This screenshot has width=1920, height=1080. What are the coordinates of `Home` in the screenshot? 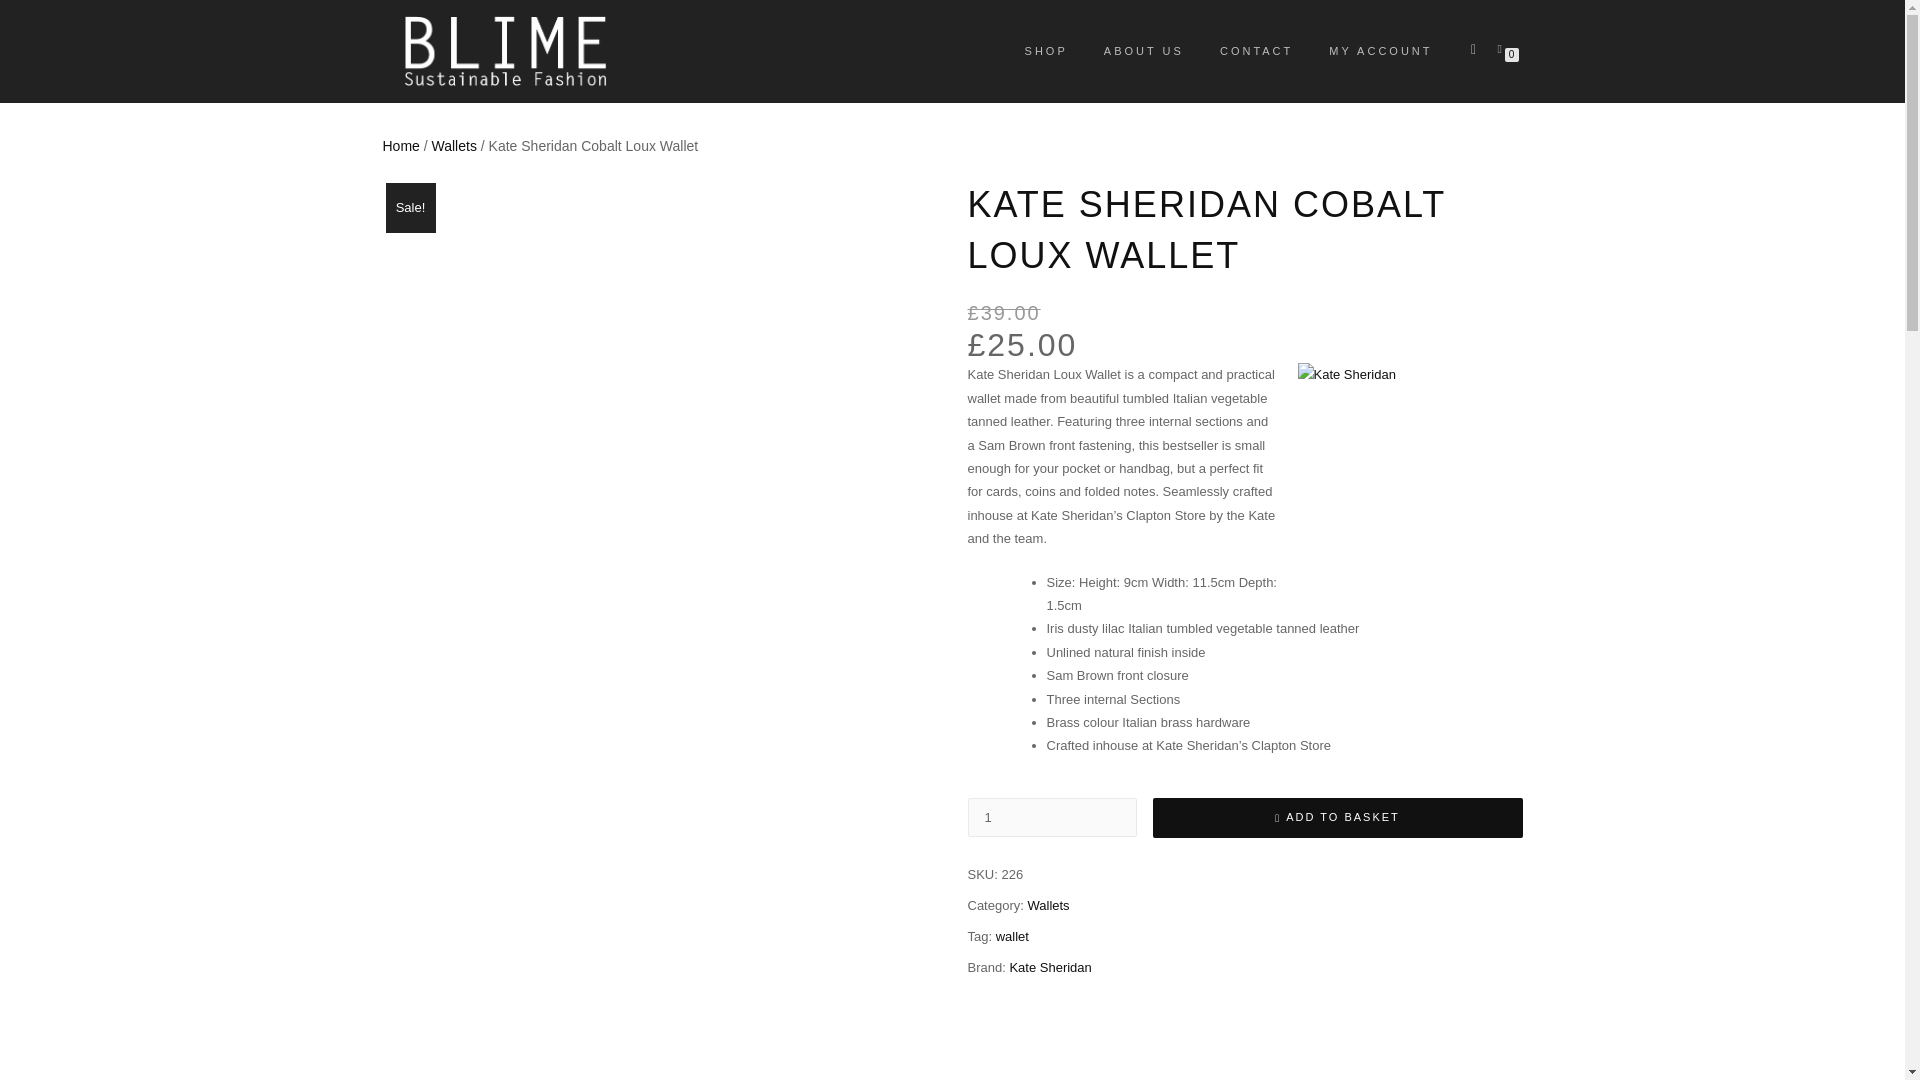 It's located at (400, 146).